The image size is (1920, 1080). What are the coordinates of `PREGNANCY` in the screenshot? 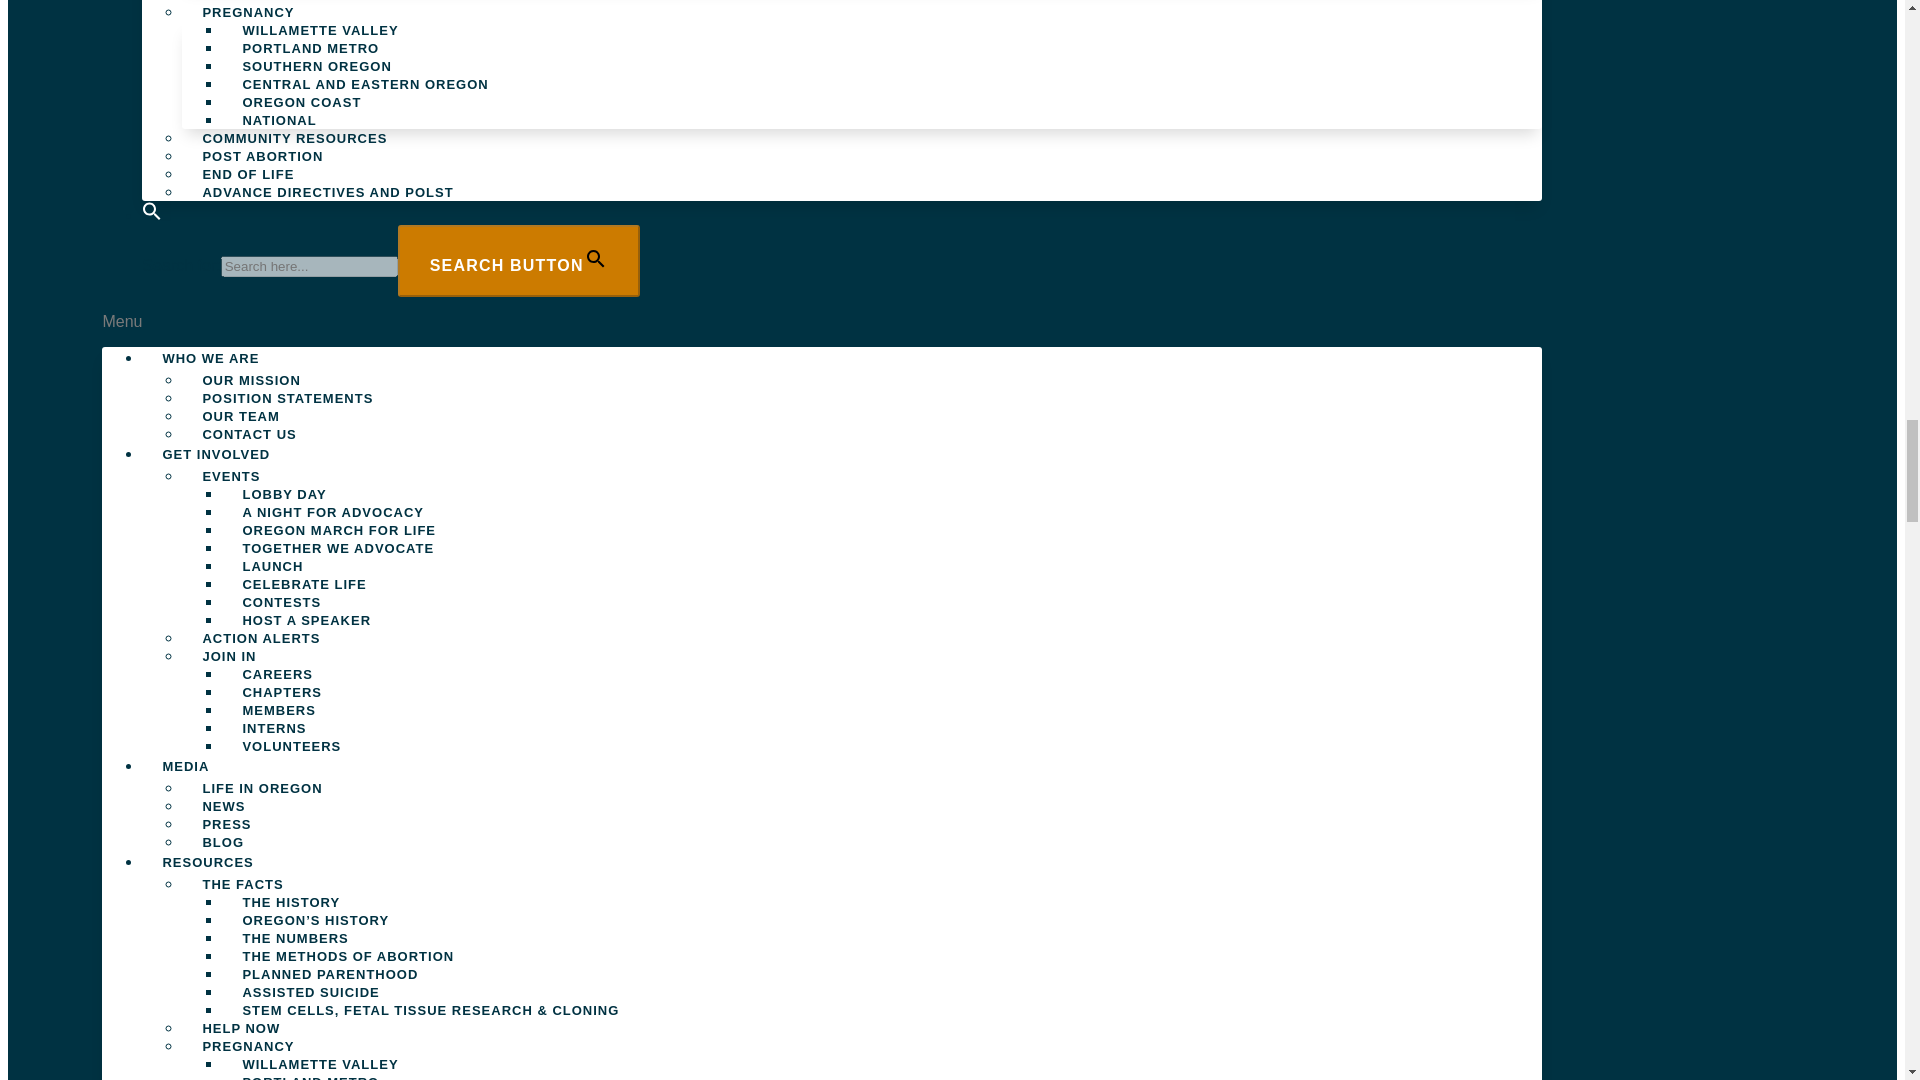 It's located at (248, 17).